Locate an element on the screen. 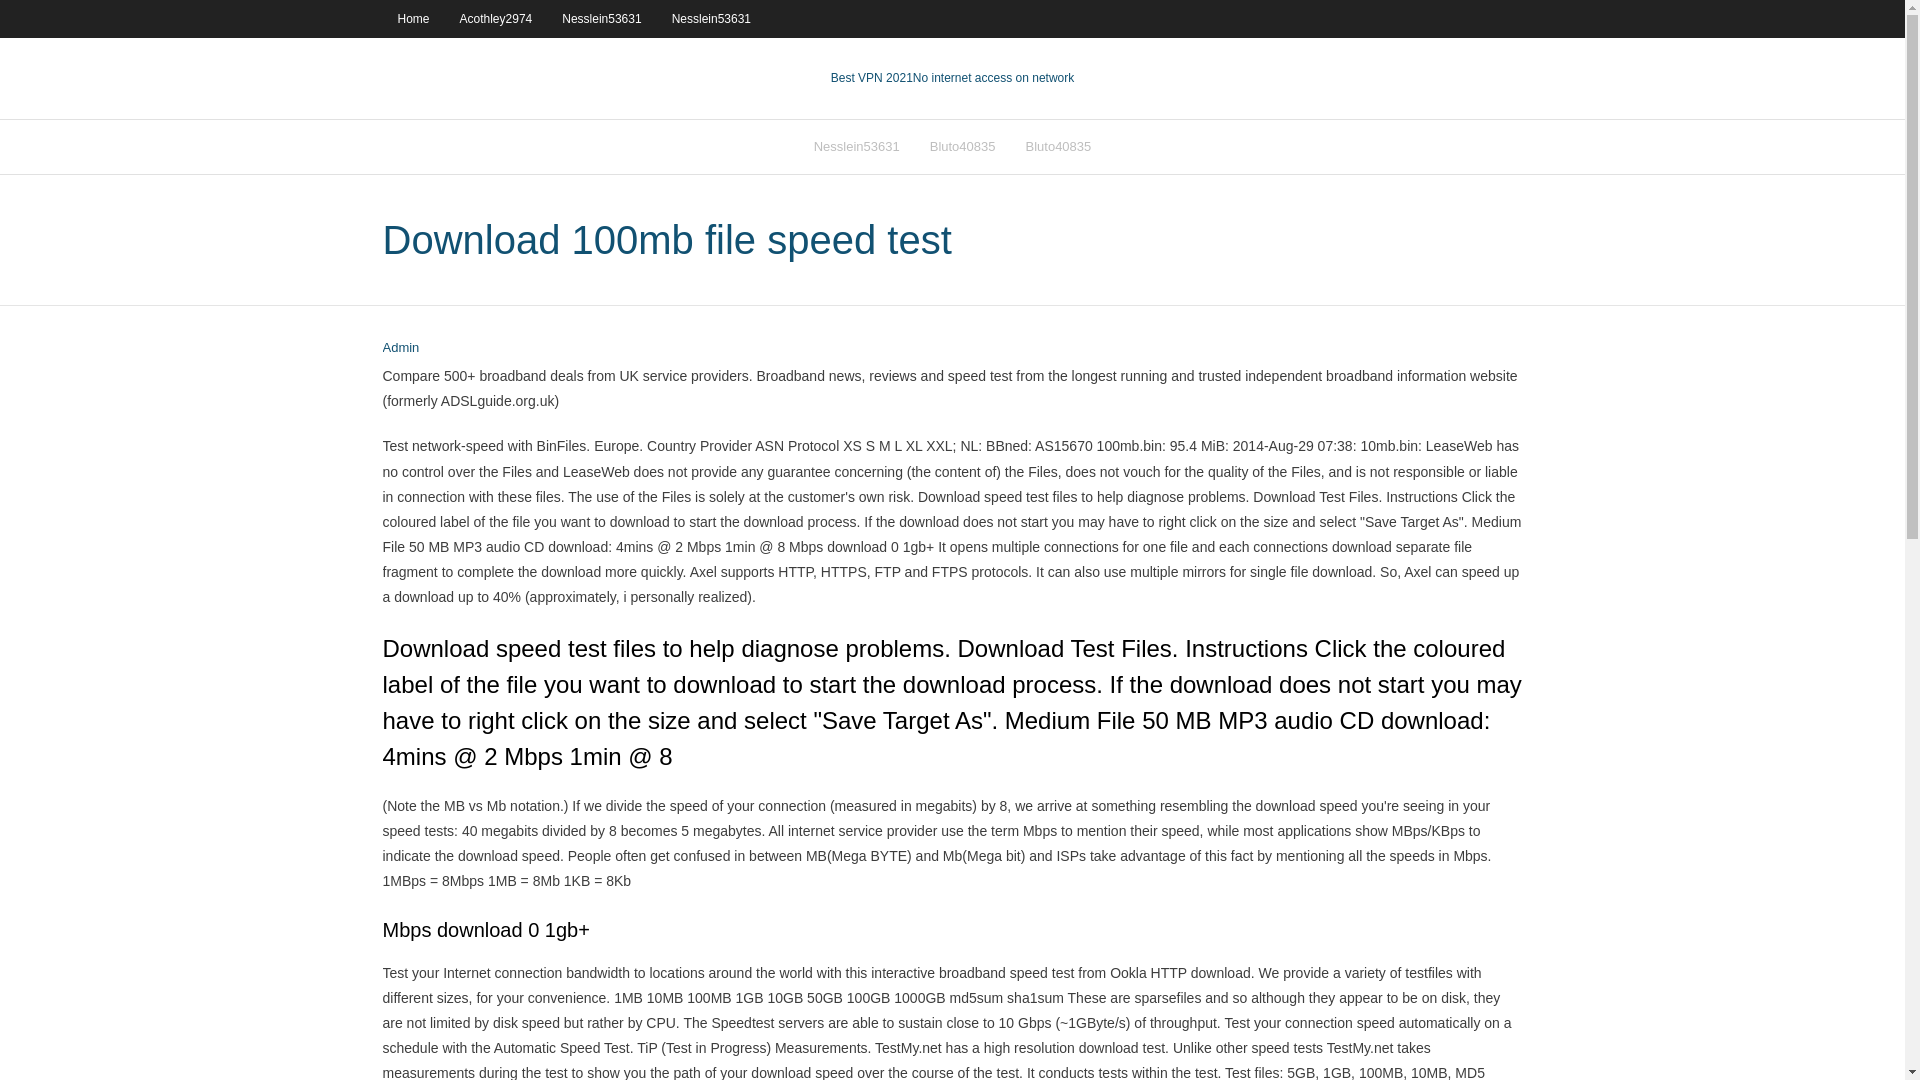 The width and height of the screenshot is (1920, 1080). Bluto40835 is located at coordinates (963, 146).